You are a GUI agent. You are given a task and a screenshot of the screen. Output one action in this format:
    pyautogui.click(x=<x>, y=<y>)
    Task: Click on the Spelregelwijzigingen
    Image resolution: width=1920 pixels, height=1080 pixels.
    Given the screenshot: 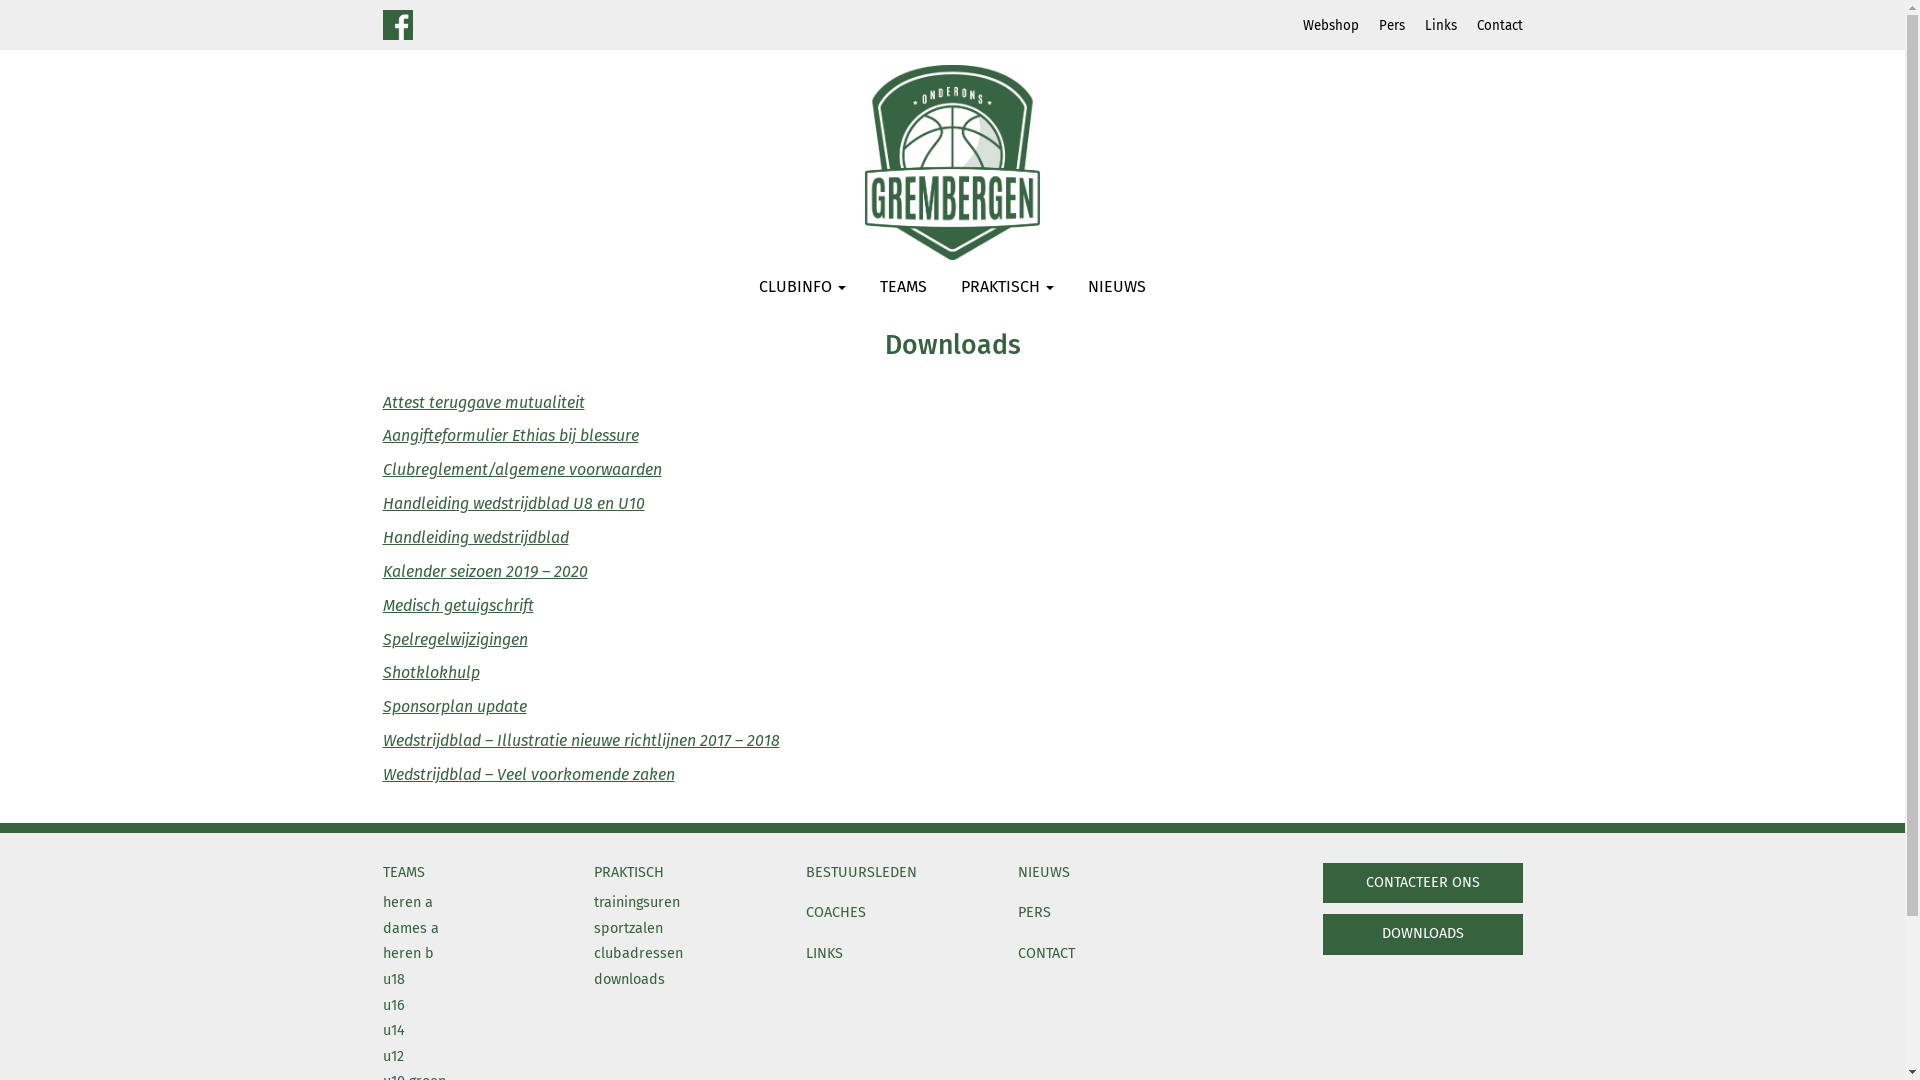 What is the action you would take?
    pyautogui.click(x=454, y=640)
    